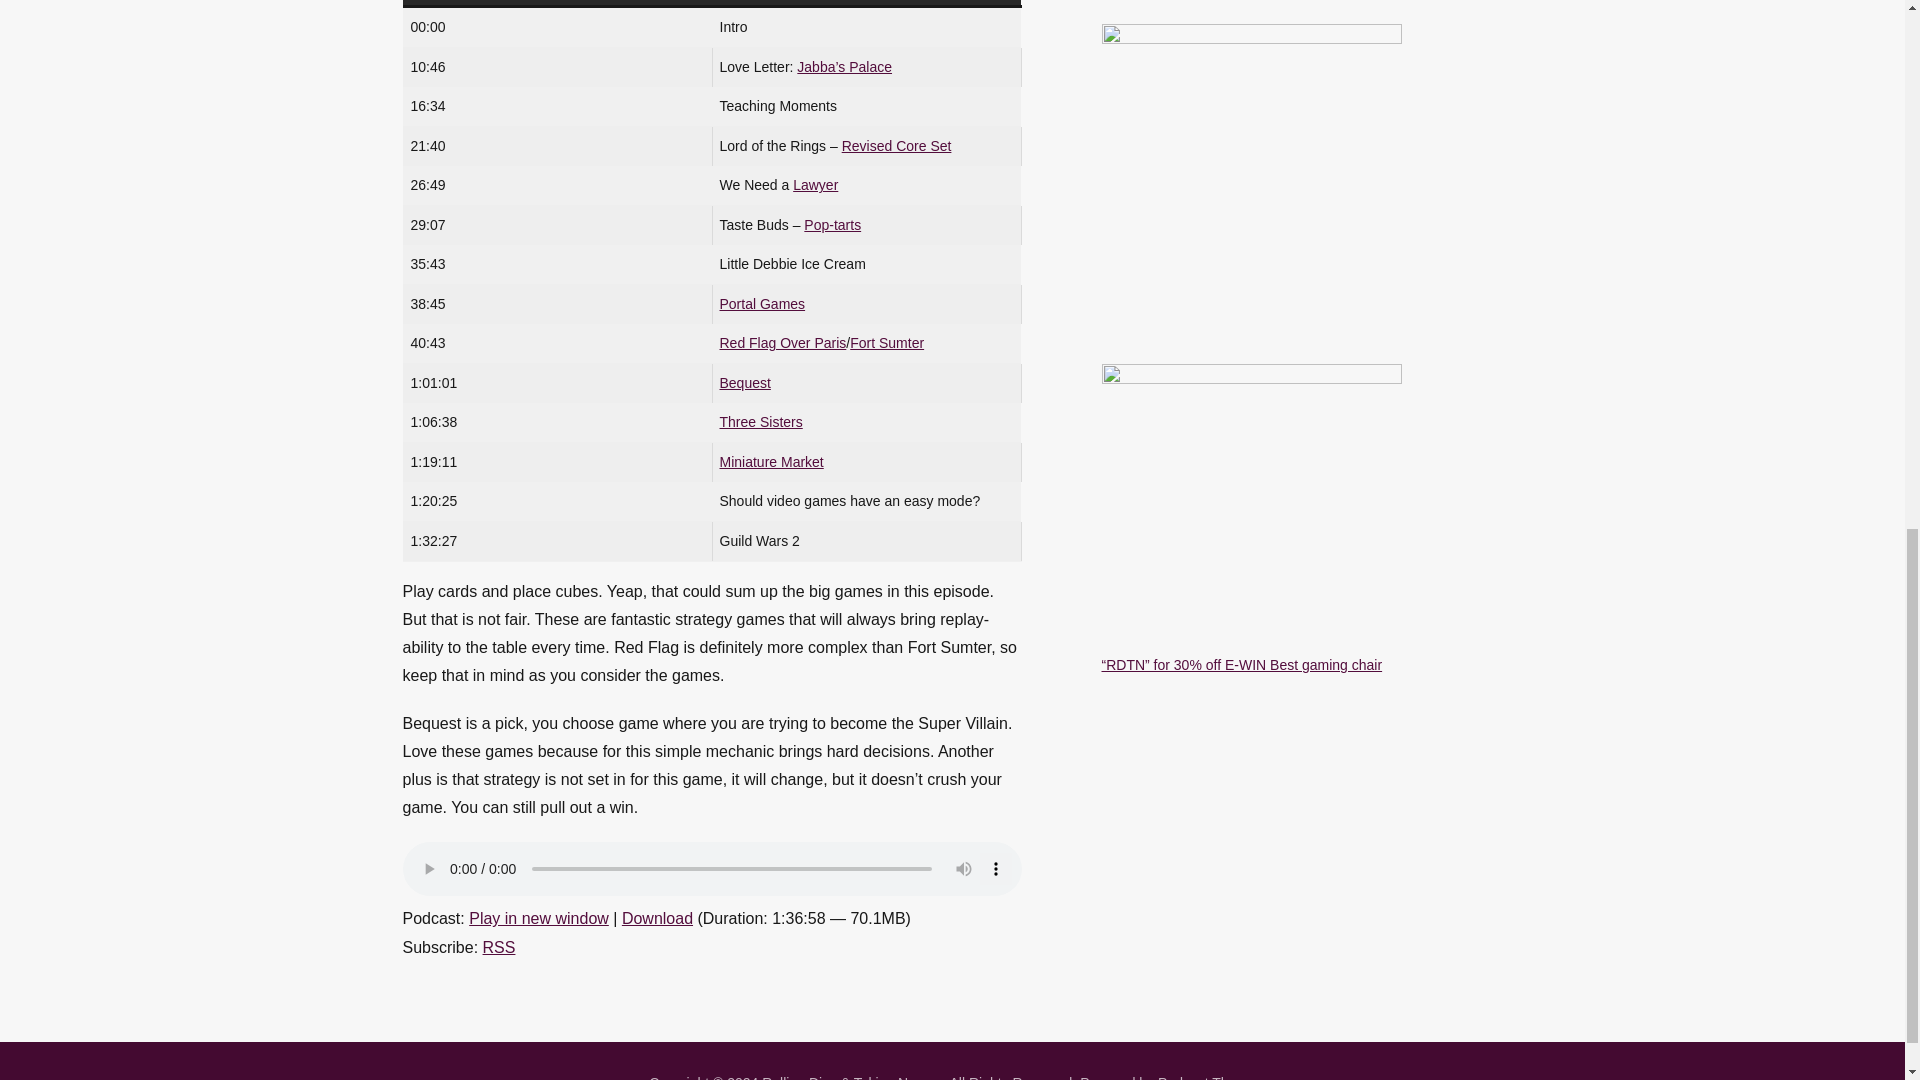  What do you see at coordinates (658, 918) in the screenshot?
I see `Download` at bounding box center [658, 918].